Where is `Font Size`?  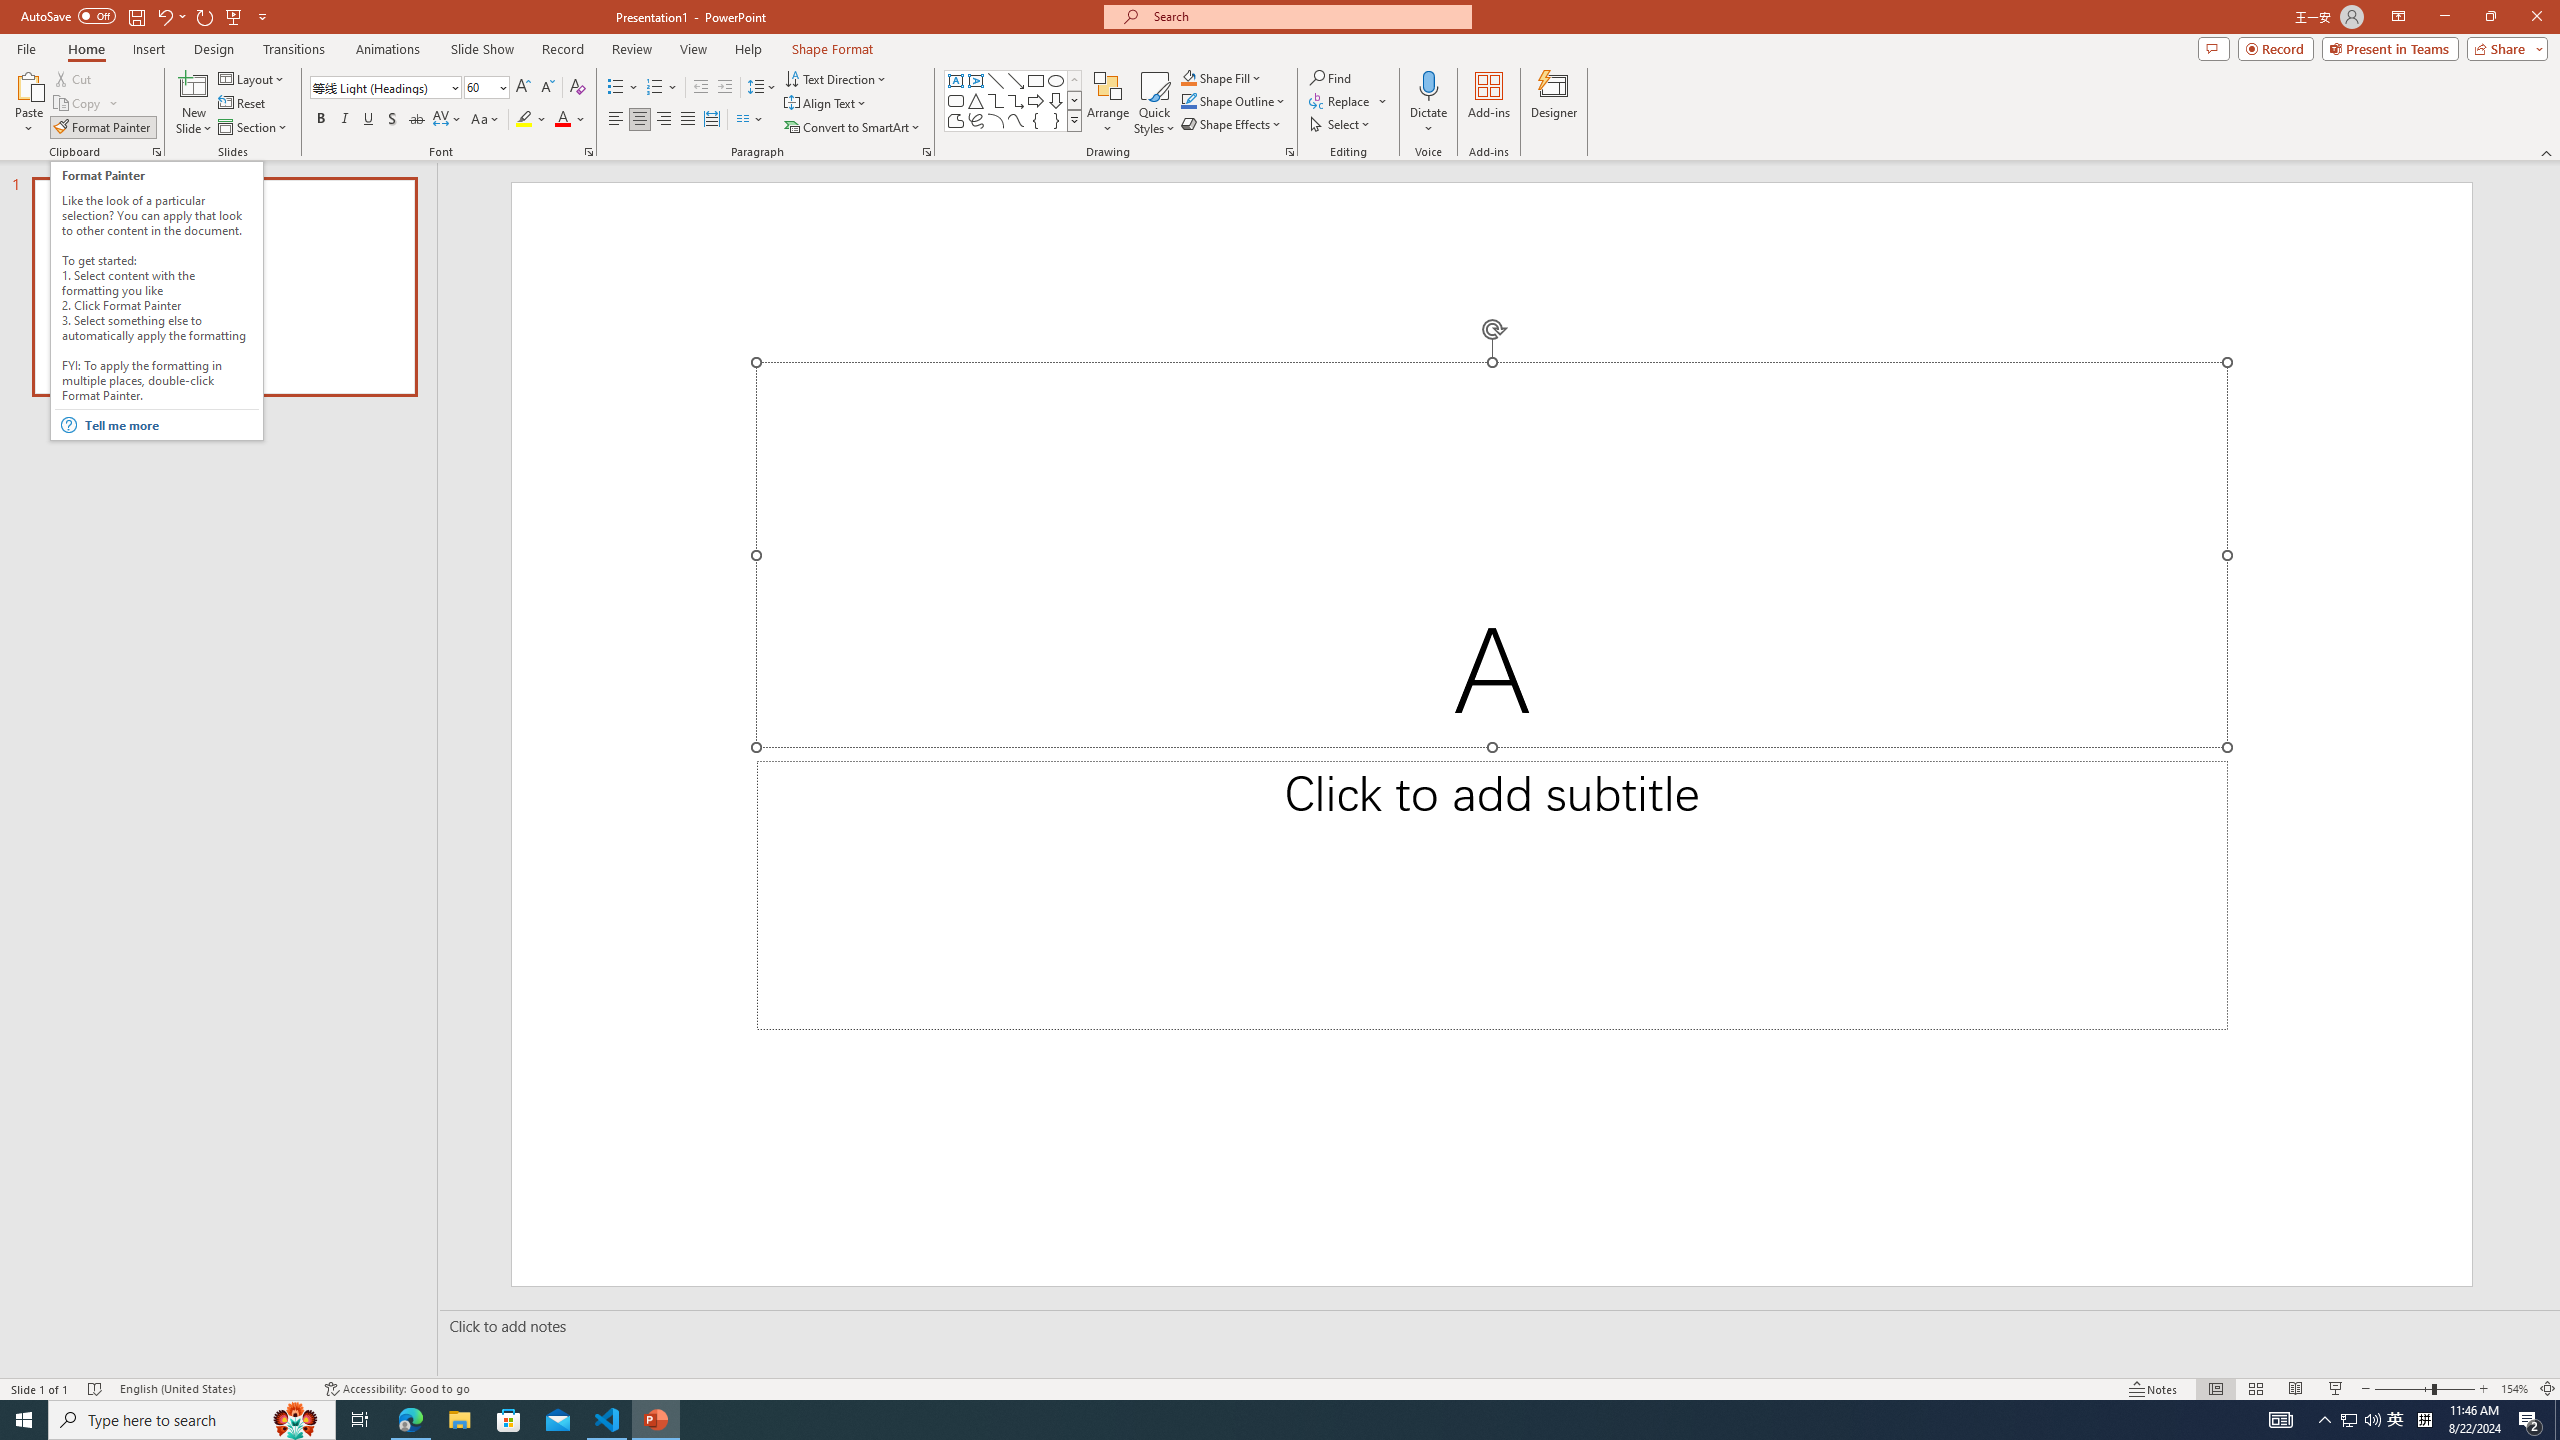
Font Size is located at coordinates (480, 86).